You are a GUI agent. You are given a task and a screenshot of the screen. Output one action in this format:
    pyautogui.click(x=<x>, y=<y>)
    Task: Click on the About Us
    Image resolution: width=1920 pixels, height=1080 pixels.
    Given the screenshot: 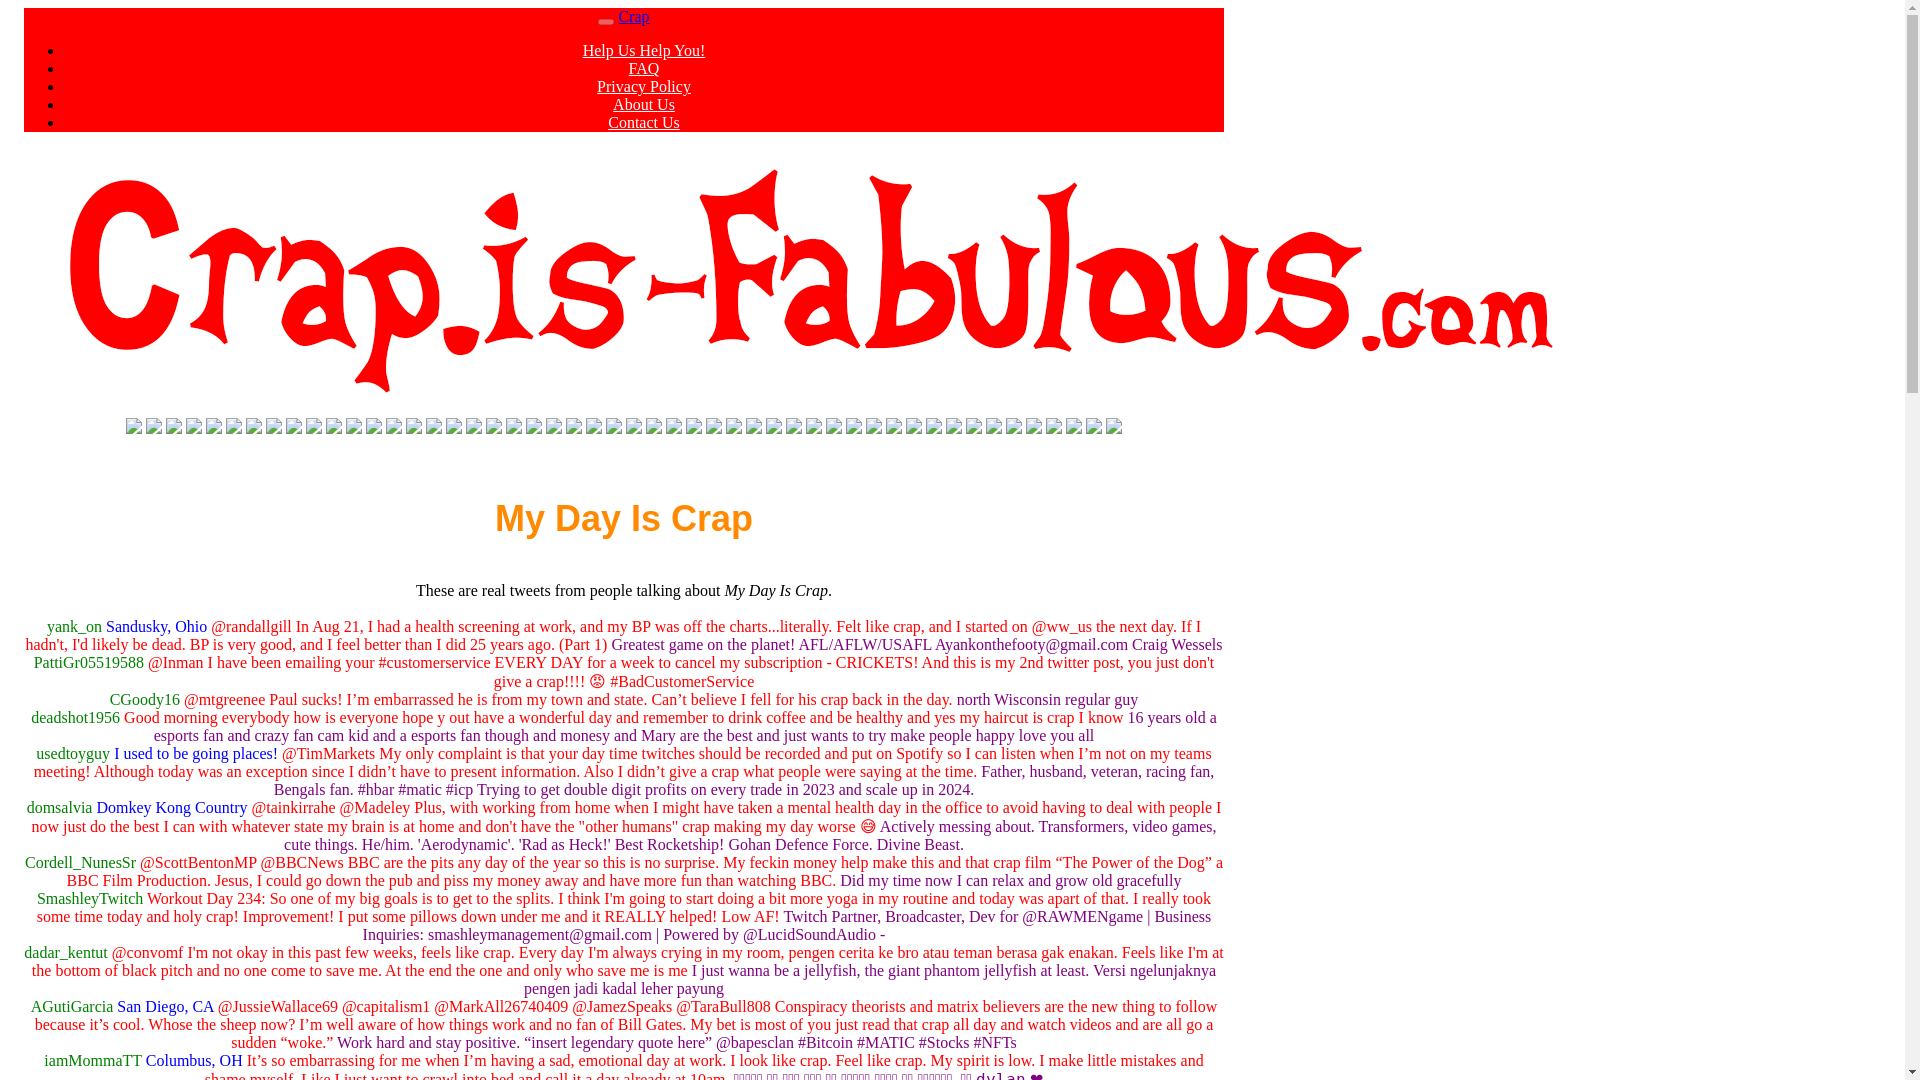 What is the action you would take?
    pyautogui.click(x=644, y=104)
    